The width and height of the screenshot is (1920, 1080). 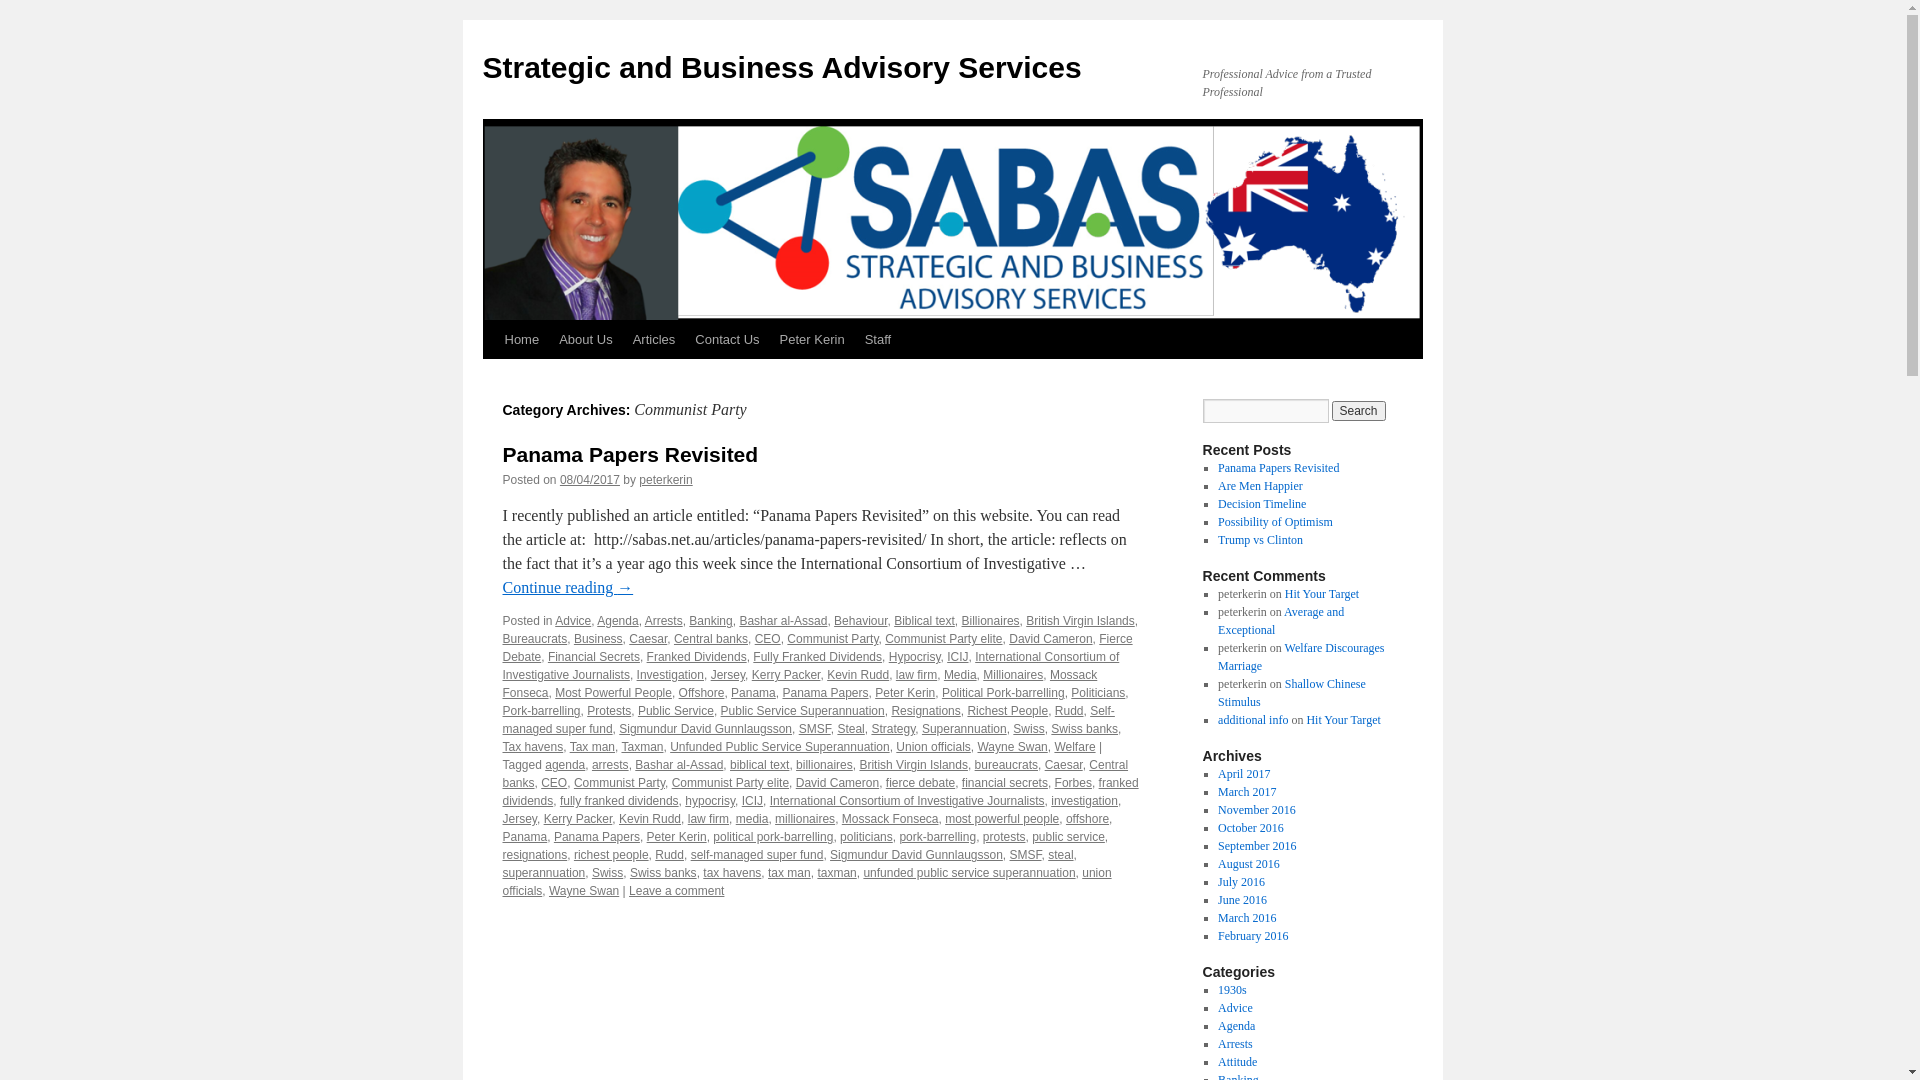 I want to click on Agenda, so click(x=618, y=621).